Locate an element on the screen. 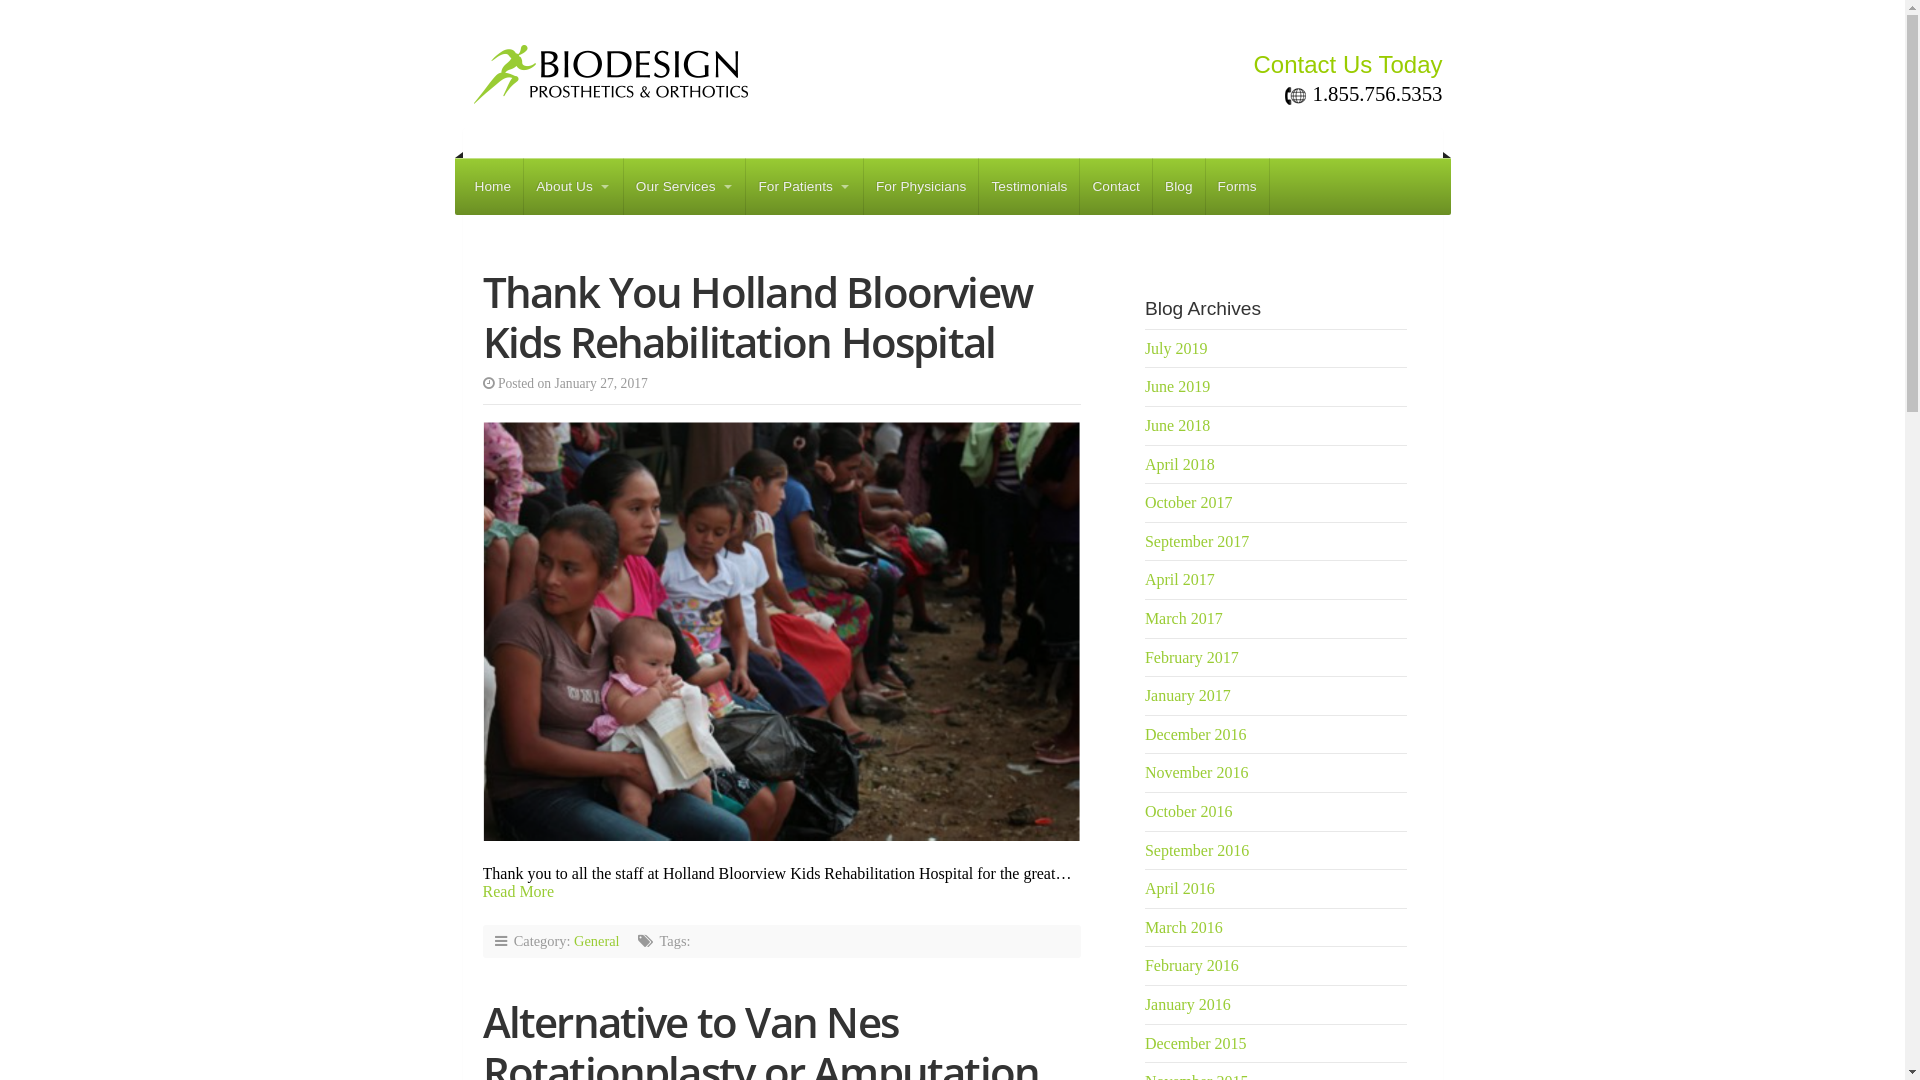 The image size is (1920, 1080). December 2016 is located at coordinates (1196, 734).